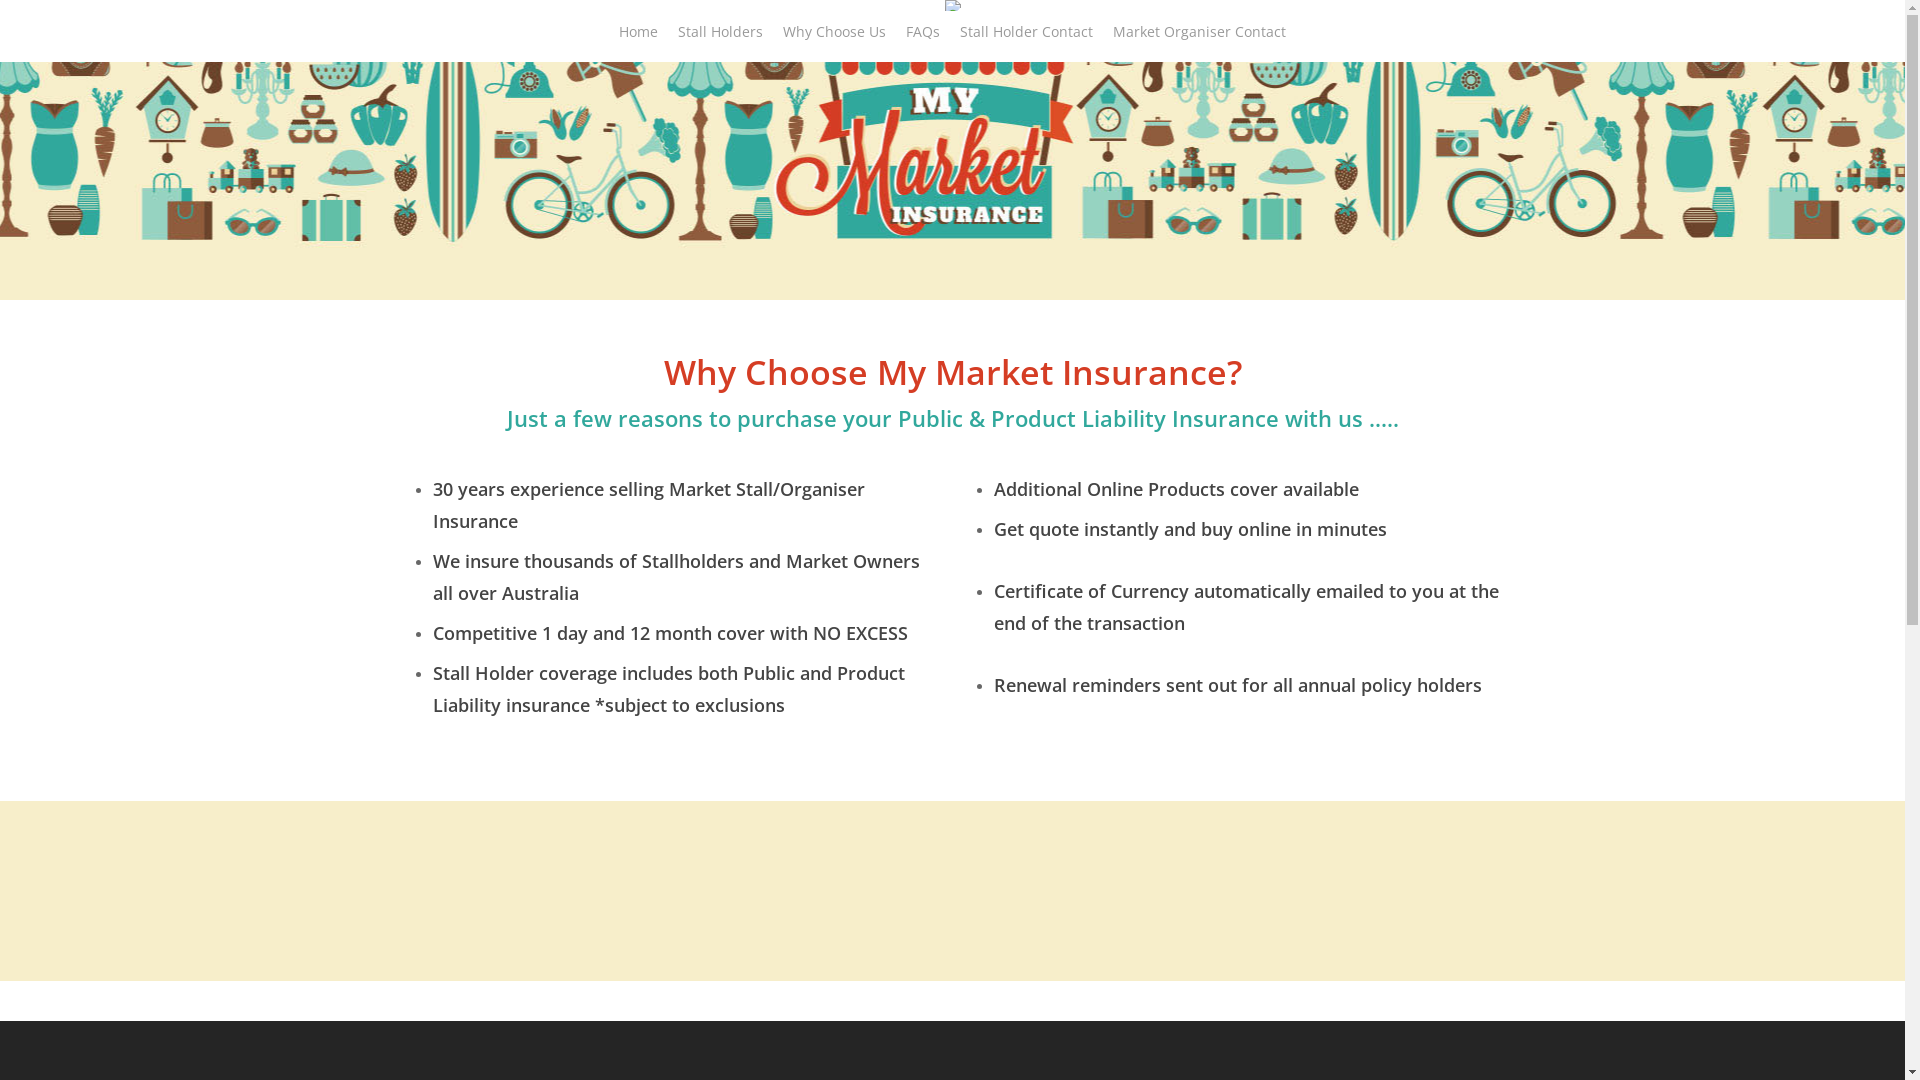  I want to click on Why Choose Us, so click(834, 42).